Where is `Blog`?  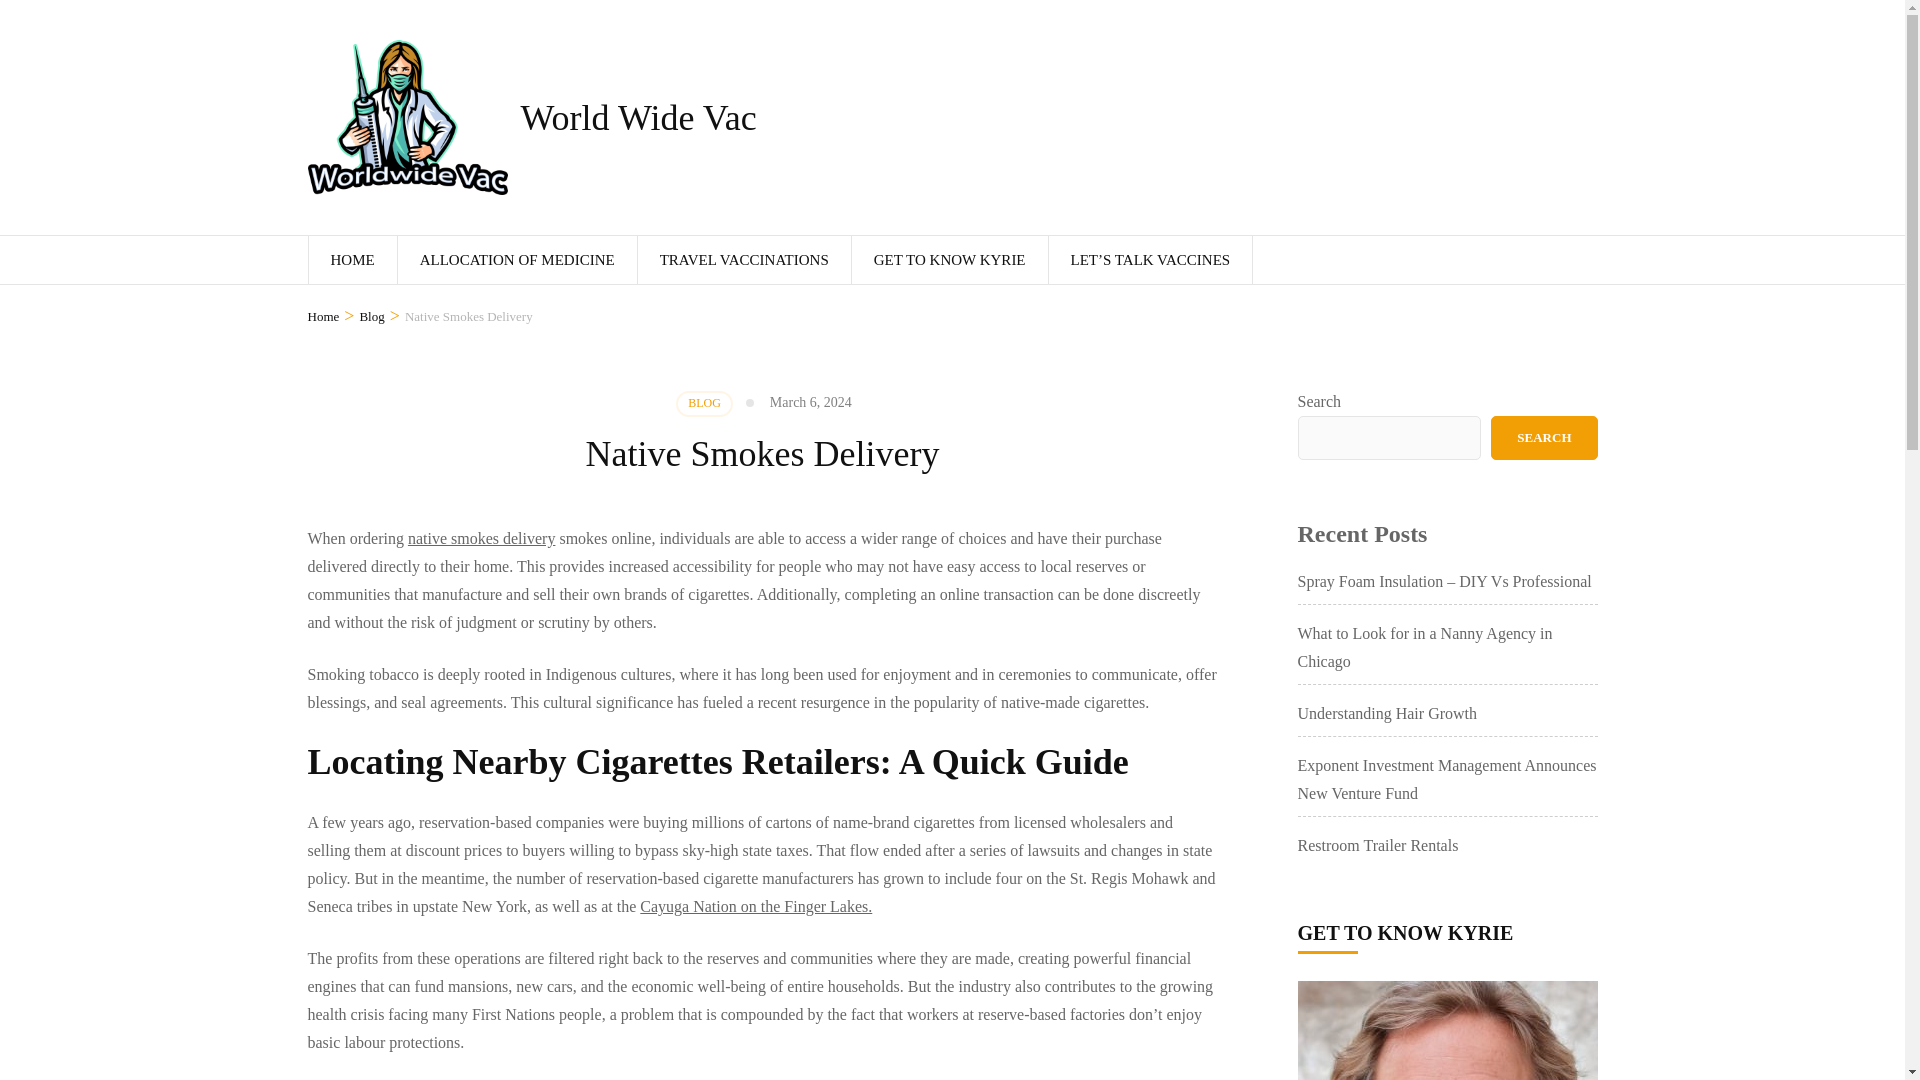 Blog is located at coordinates (372, 316).